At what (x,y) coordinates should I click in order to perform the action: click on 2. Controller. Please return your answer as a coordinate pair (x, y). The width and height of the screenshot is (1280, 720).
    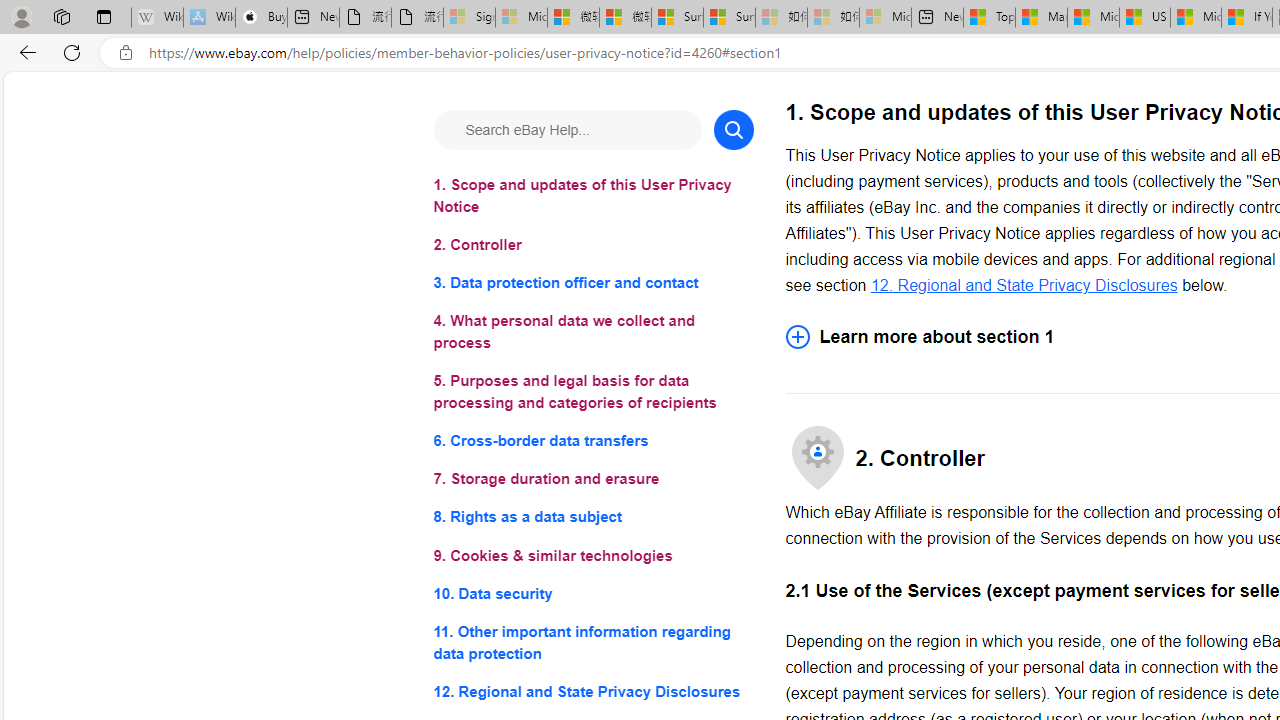
    Looking at the image, I should click on (592, 246).